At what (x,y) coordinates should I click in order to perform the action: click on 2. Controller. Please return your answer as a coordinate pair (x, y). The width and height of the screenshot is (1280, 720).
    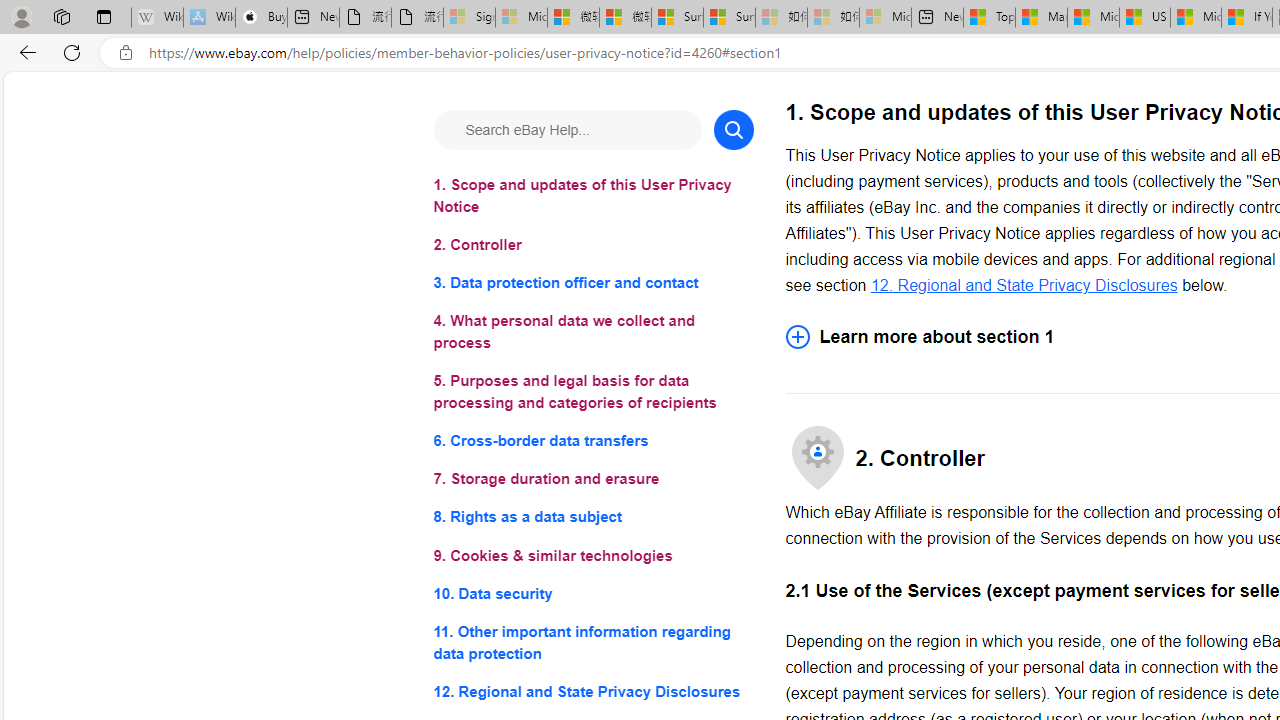
    Looking at the image, I should click on (592, 246).